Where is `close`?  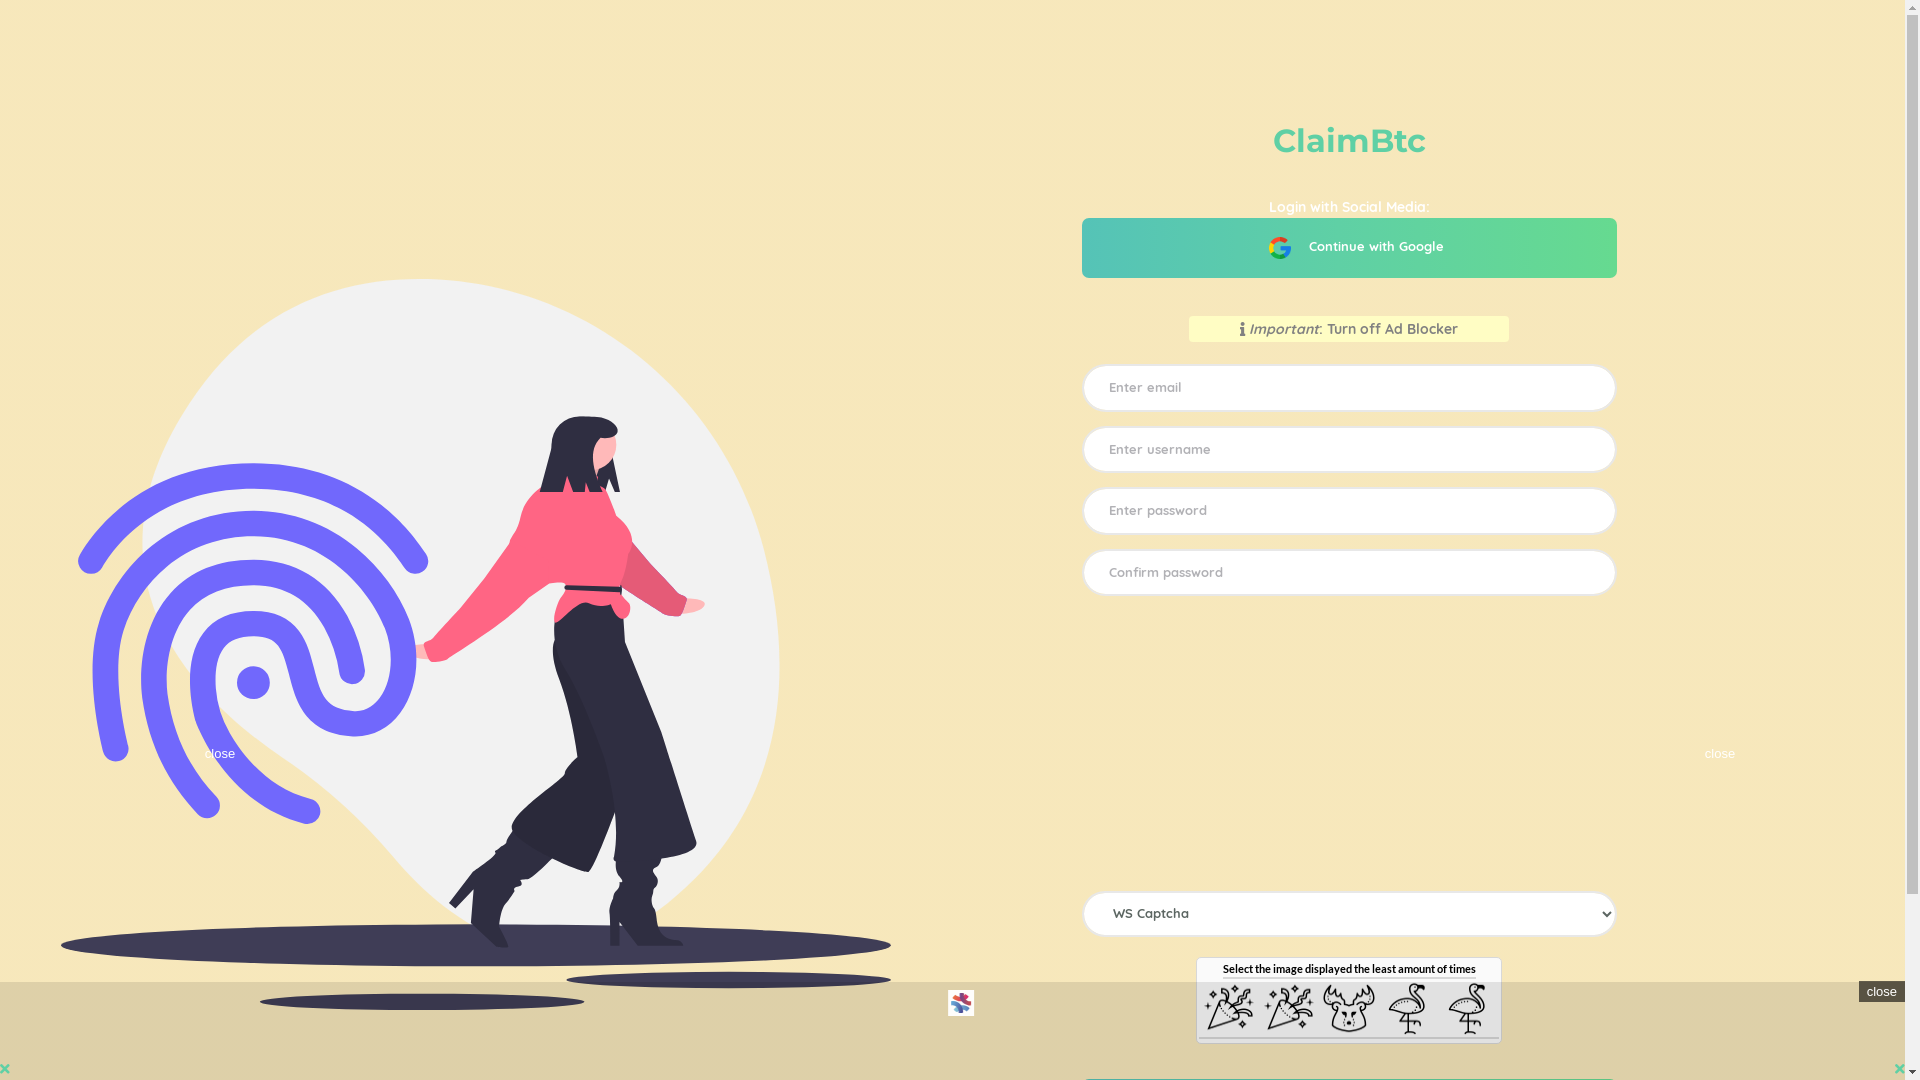
close is located at coordinates (220, 754).